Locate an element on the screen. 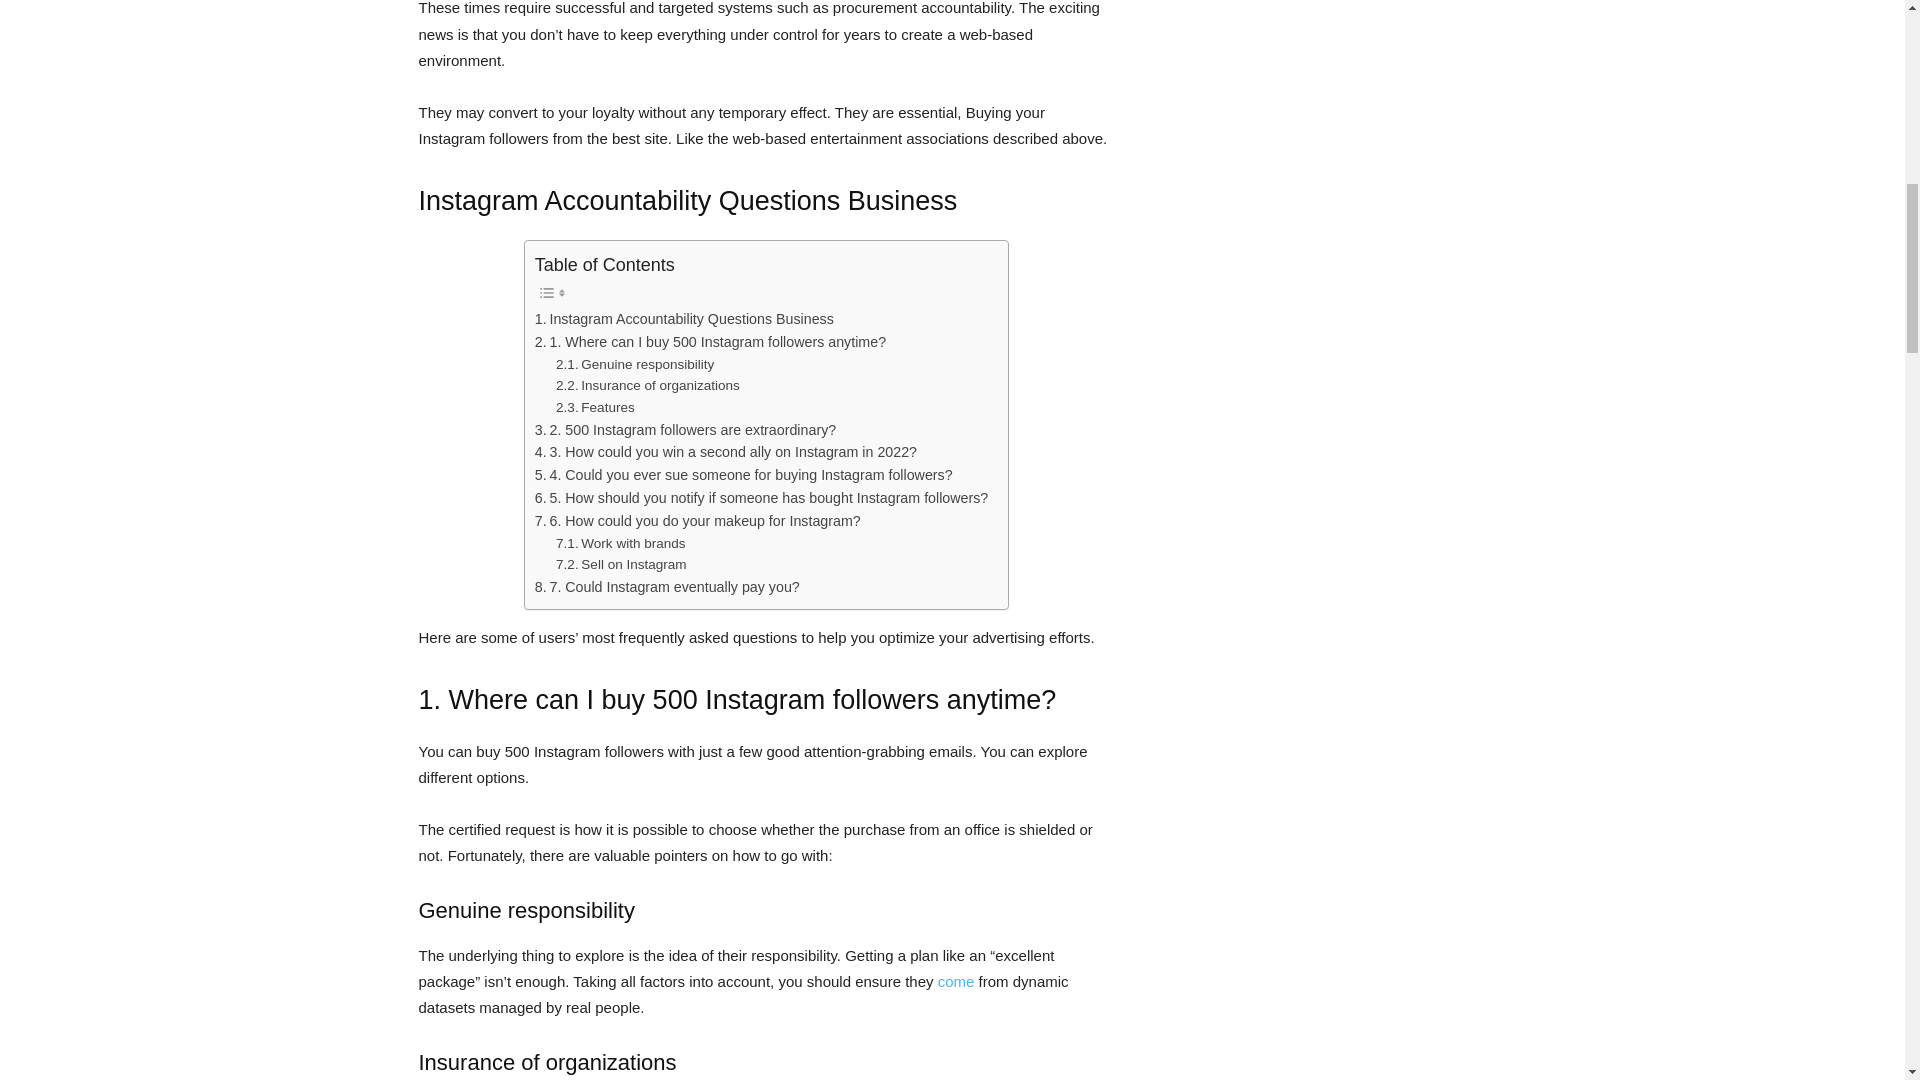 This screenshot has width=1920, height=1080. Genuine responsibility is located at coordinates (635, 364).